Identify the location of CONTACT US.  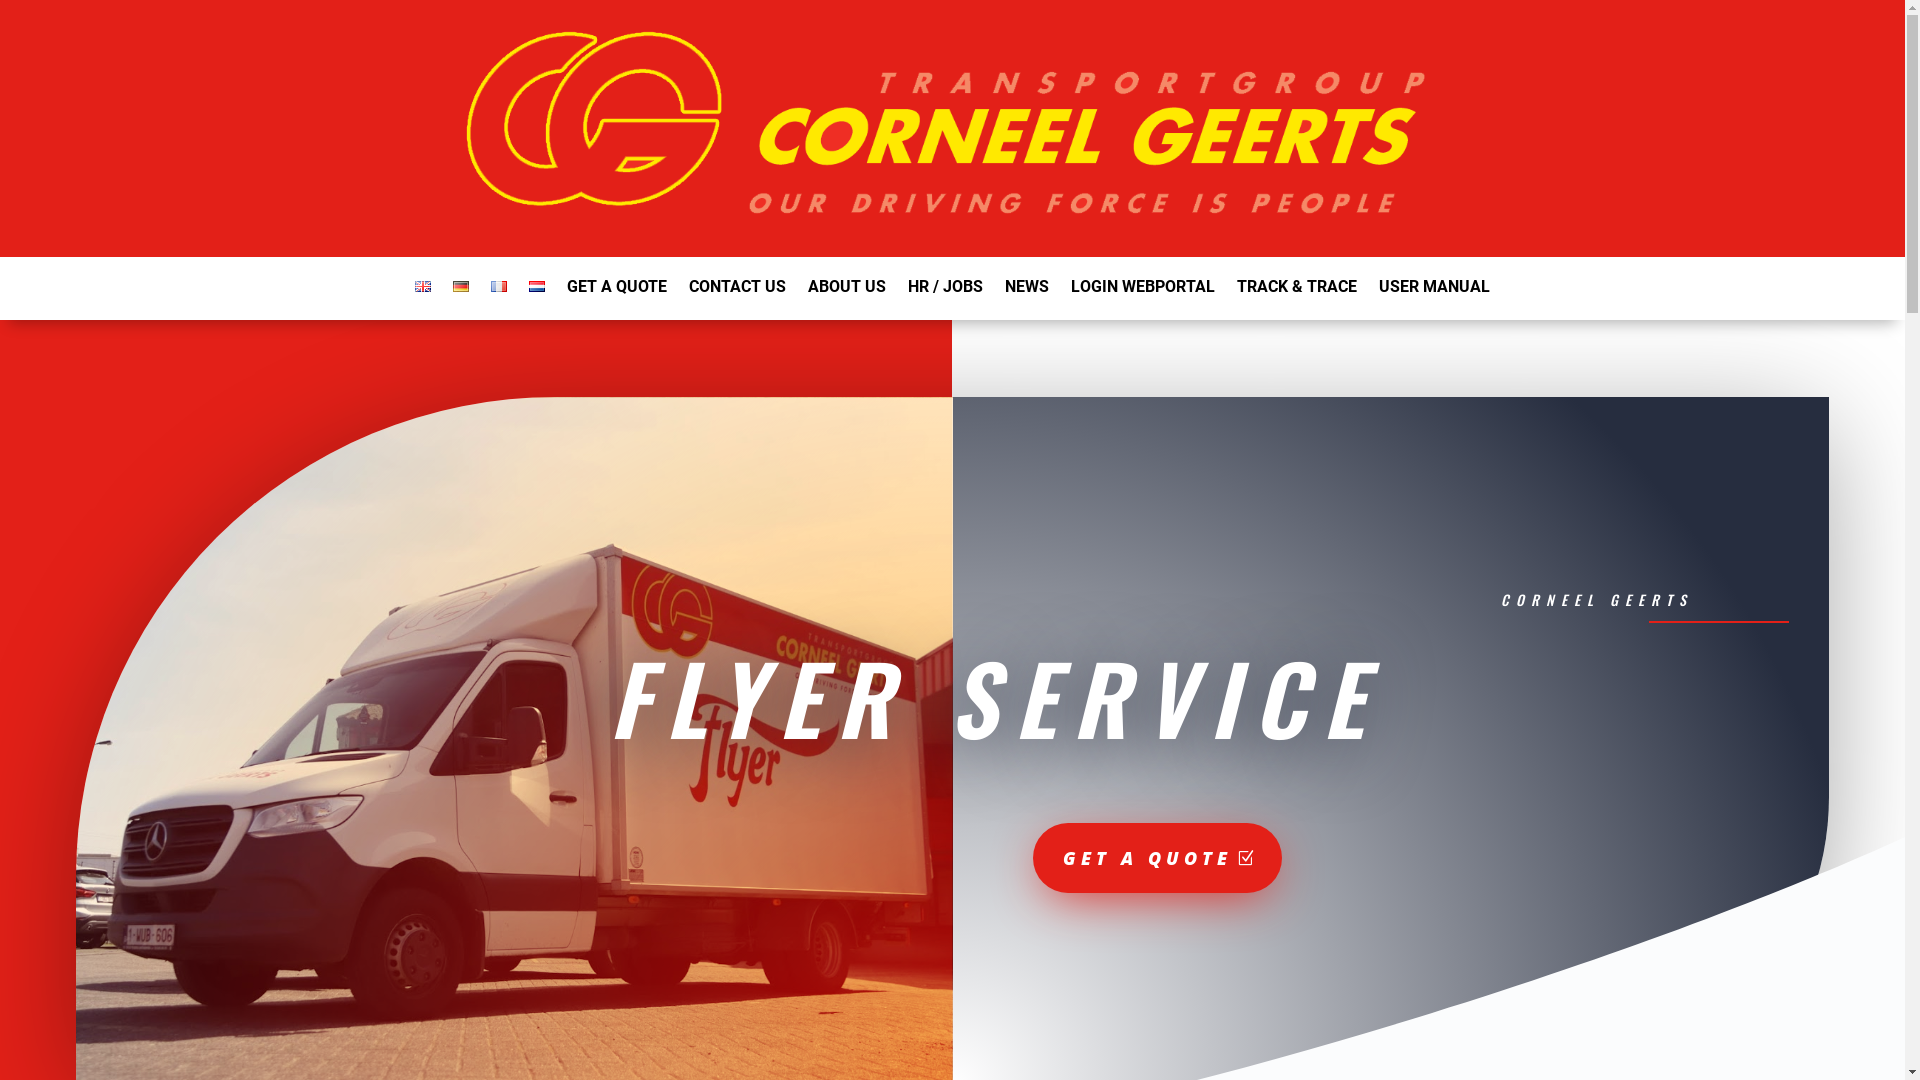
(738, 291).